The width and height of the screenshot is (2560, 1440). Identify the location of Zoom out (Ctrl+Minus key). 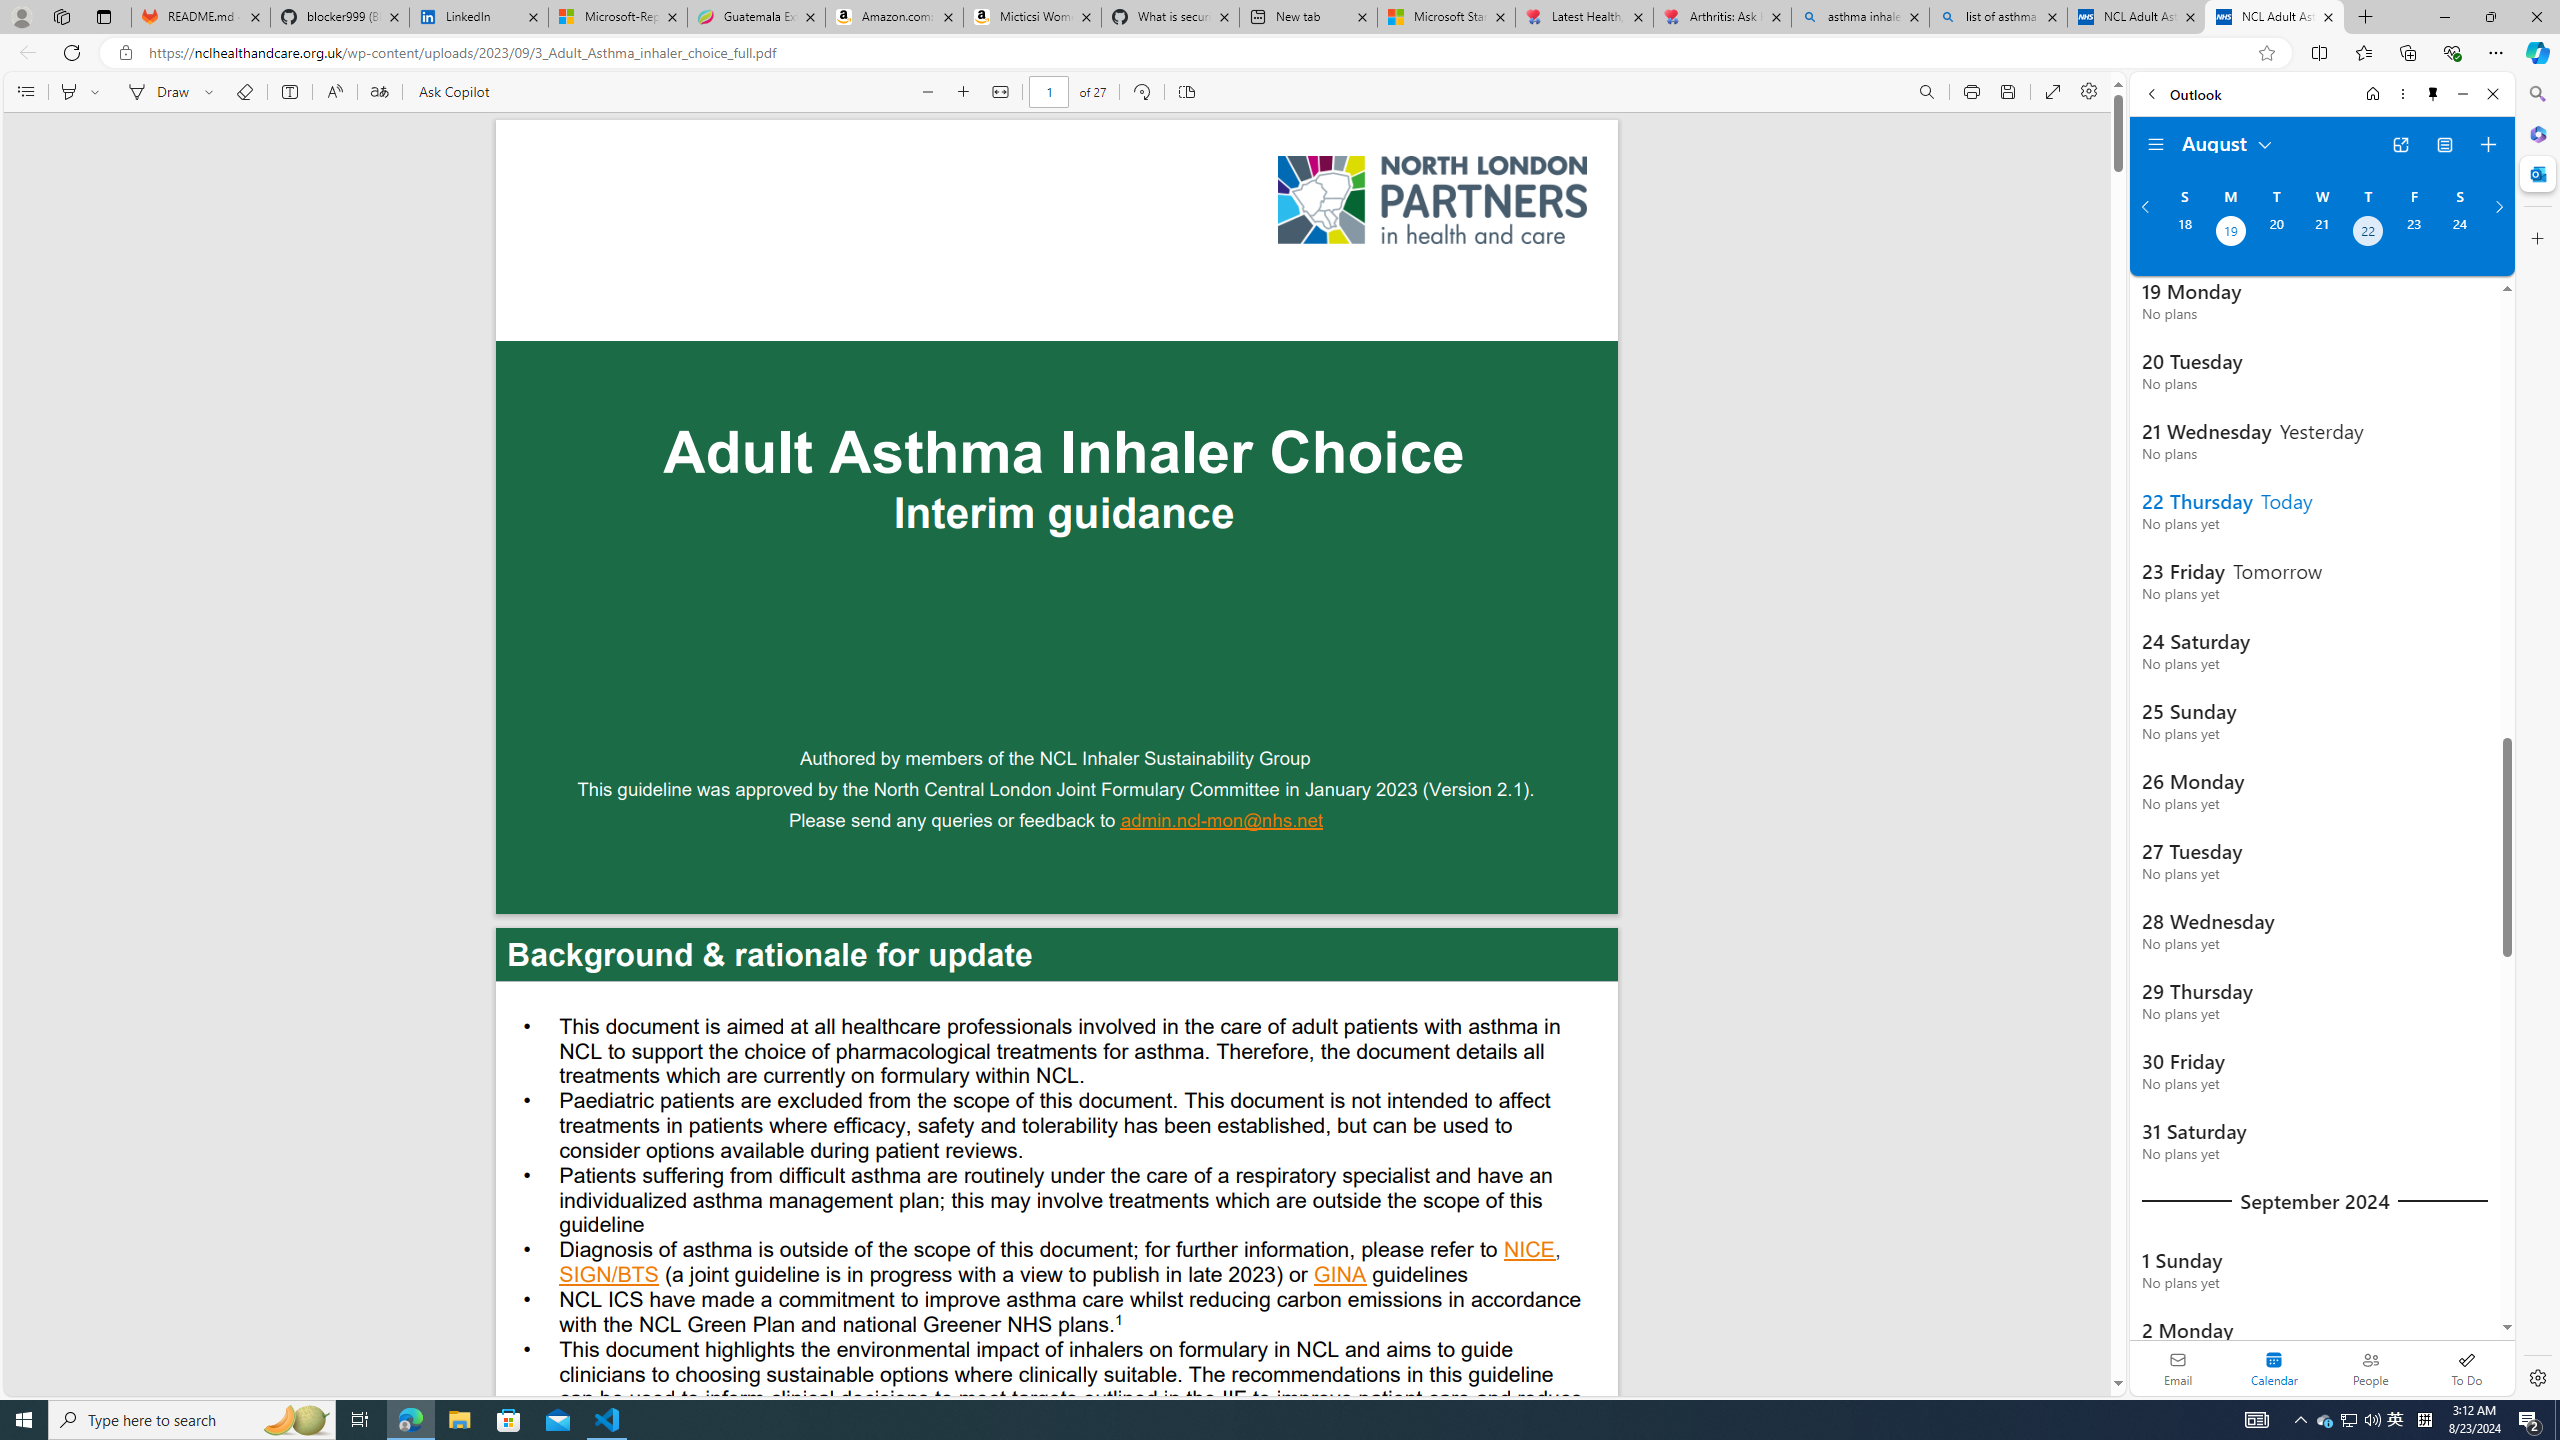
(928, 92).